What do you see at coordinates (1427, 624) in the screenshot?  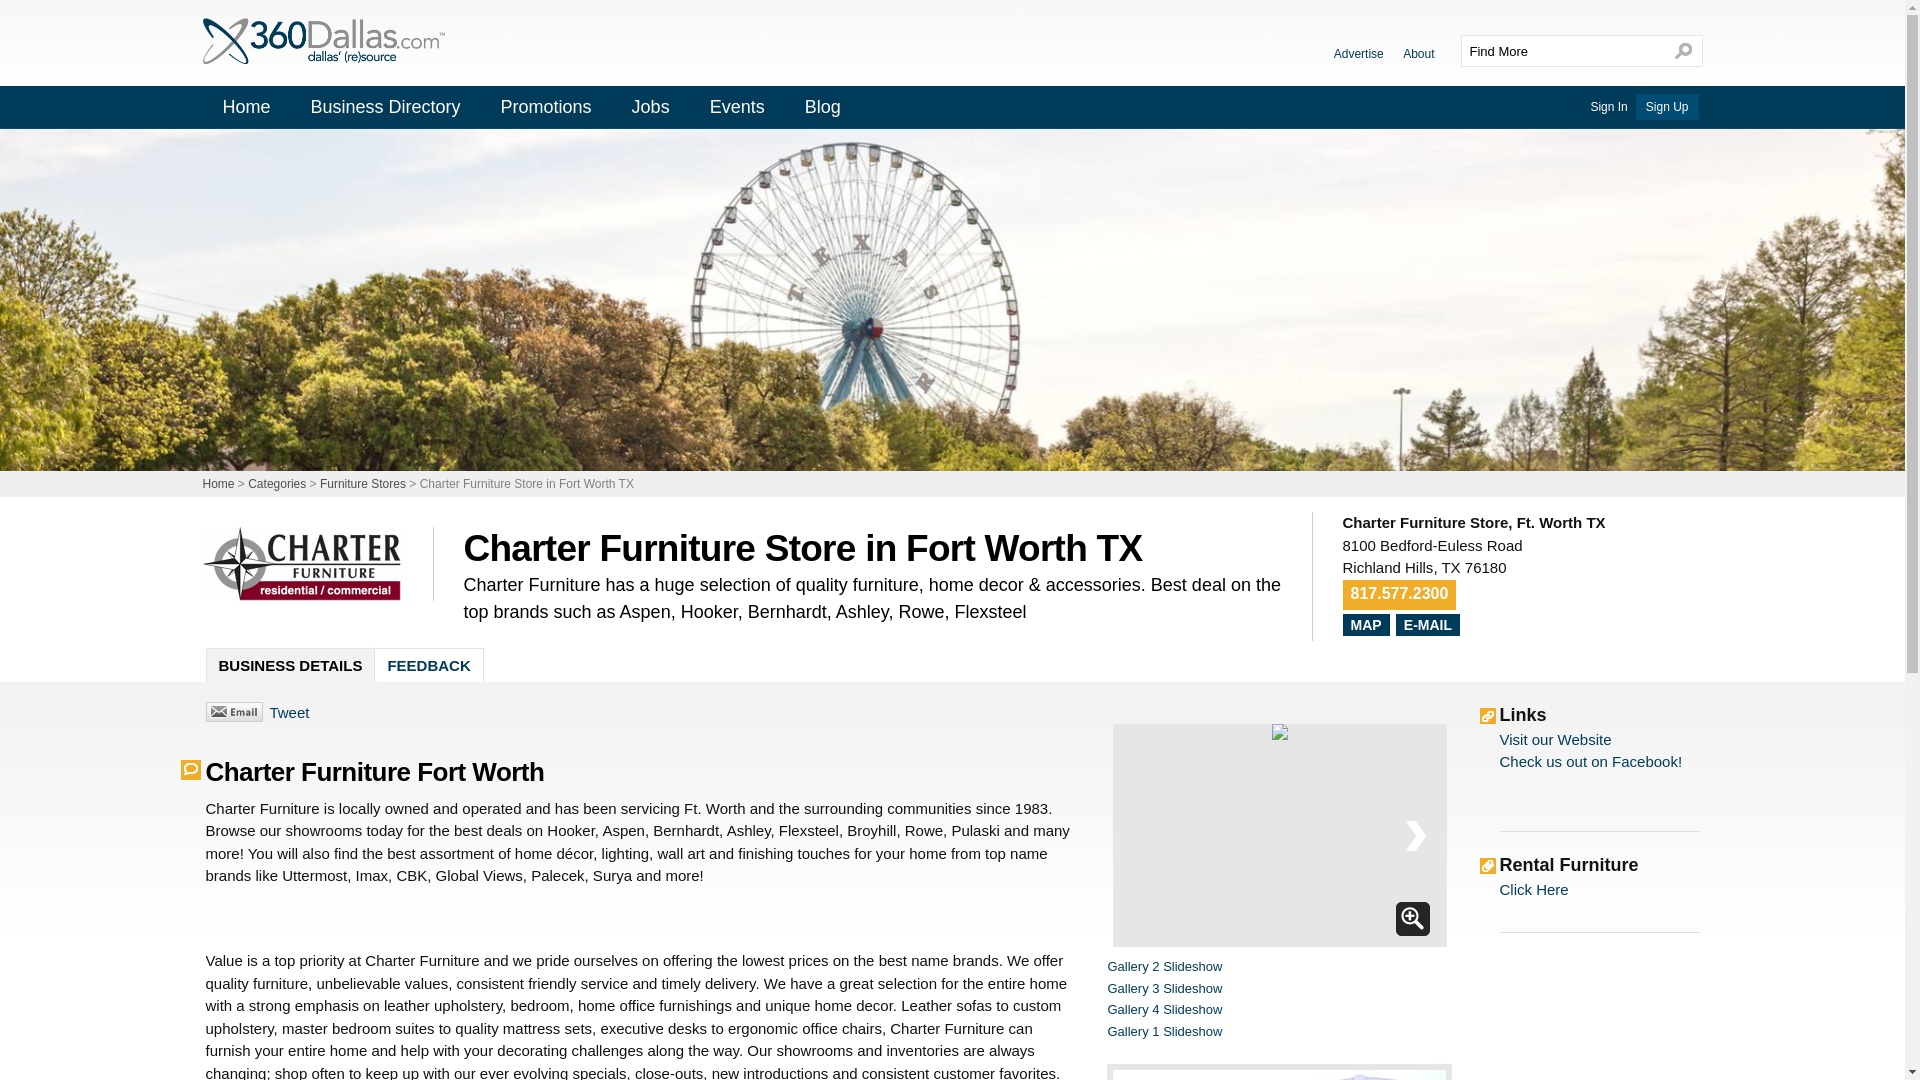 I see `E-mail` at bounding box center [1427, 624].